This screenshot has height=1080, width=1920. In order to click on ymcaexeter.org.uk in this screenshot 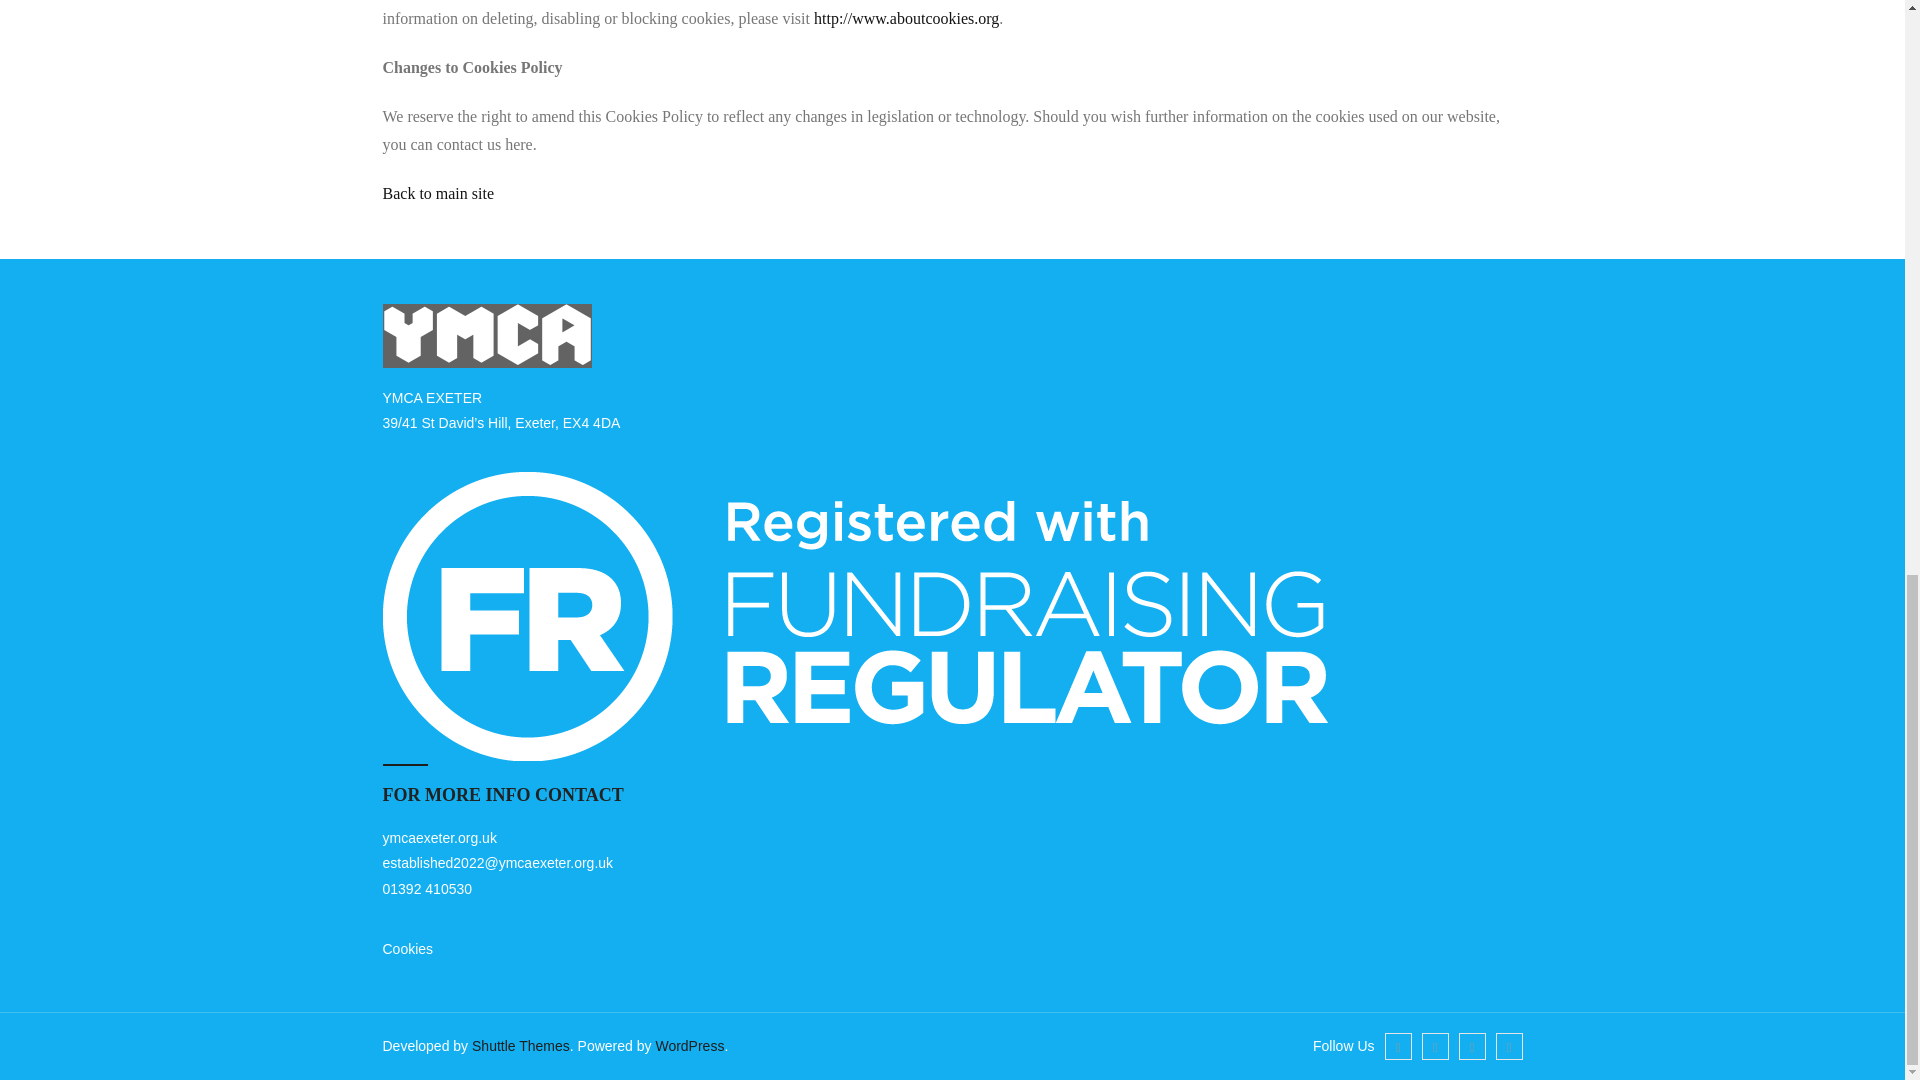, I will do `click(438, 838)`.